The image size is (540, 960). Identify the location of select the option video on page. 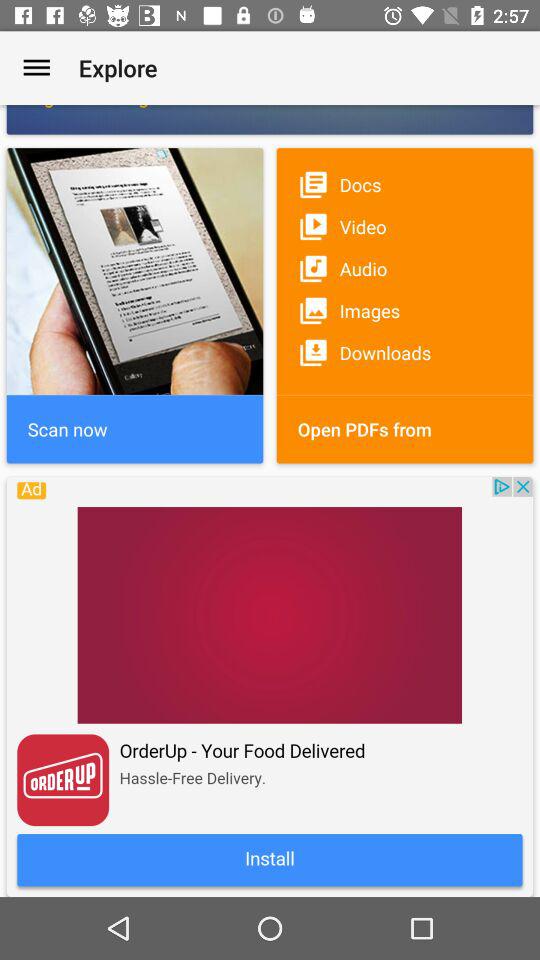
(404, 226).